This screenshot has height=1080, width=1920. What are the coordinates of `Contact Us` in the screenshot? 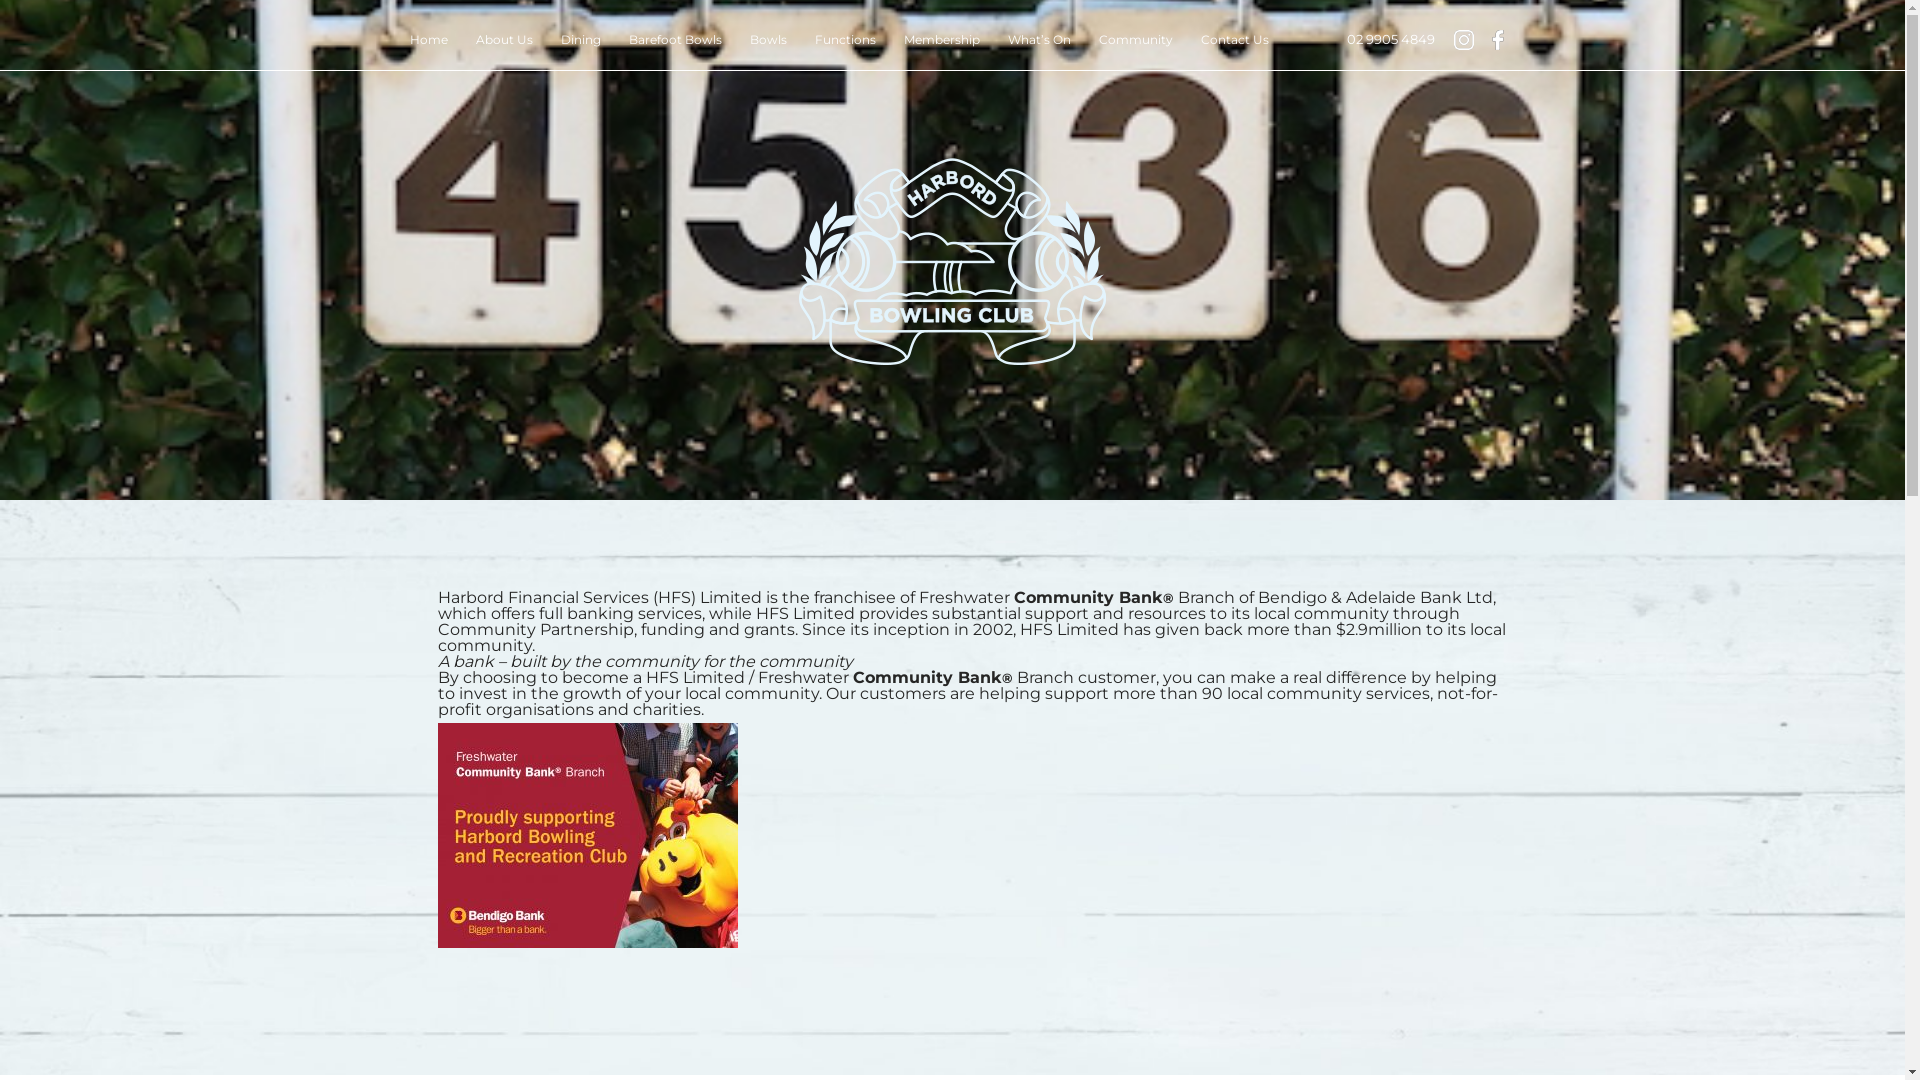 It's located at (1234, 40).